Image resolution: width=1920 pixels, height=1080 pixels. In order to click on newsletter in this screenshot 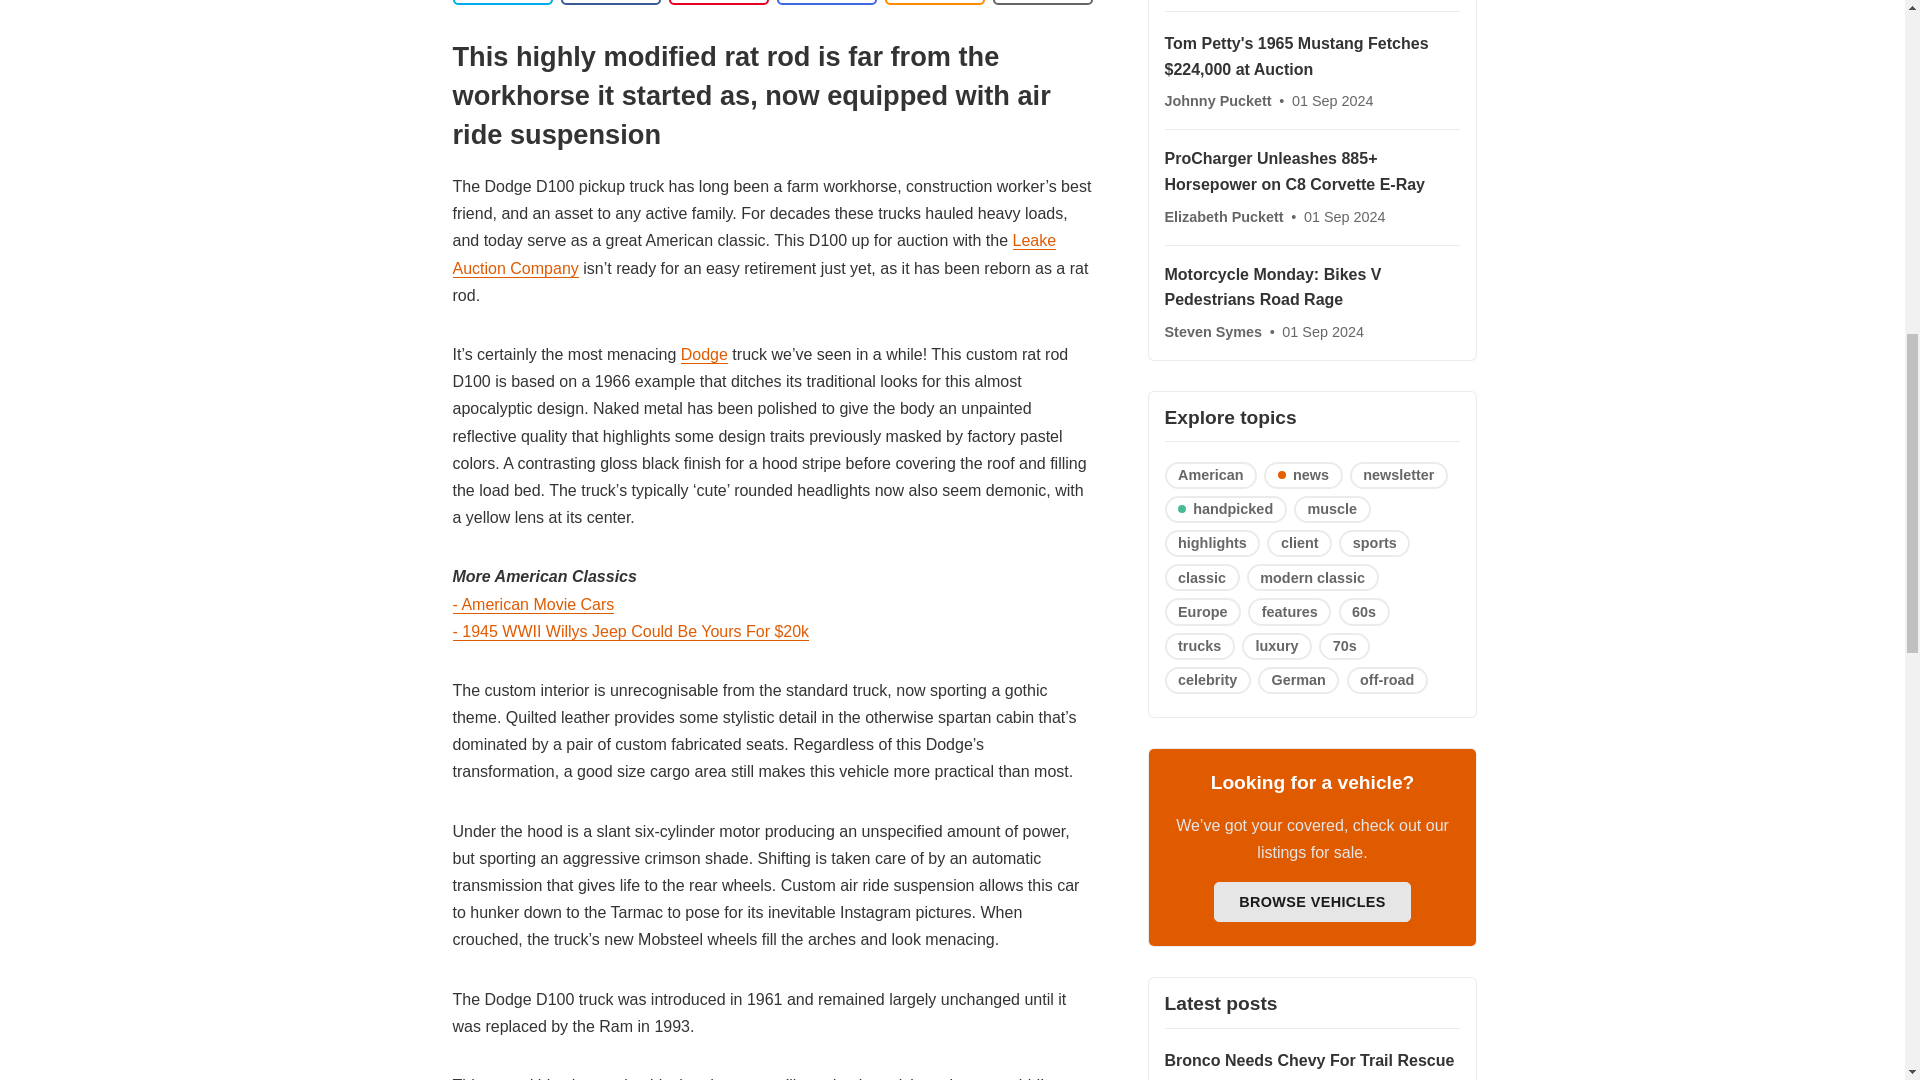, I will do `click(1398, 476)`.